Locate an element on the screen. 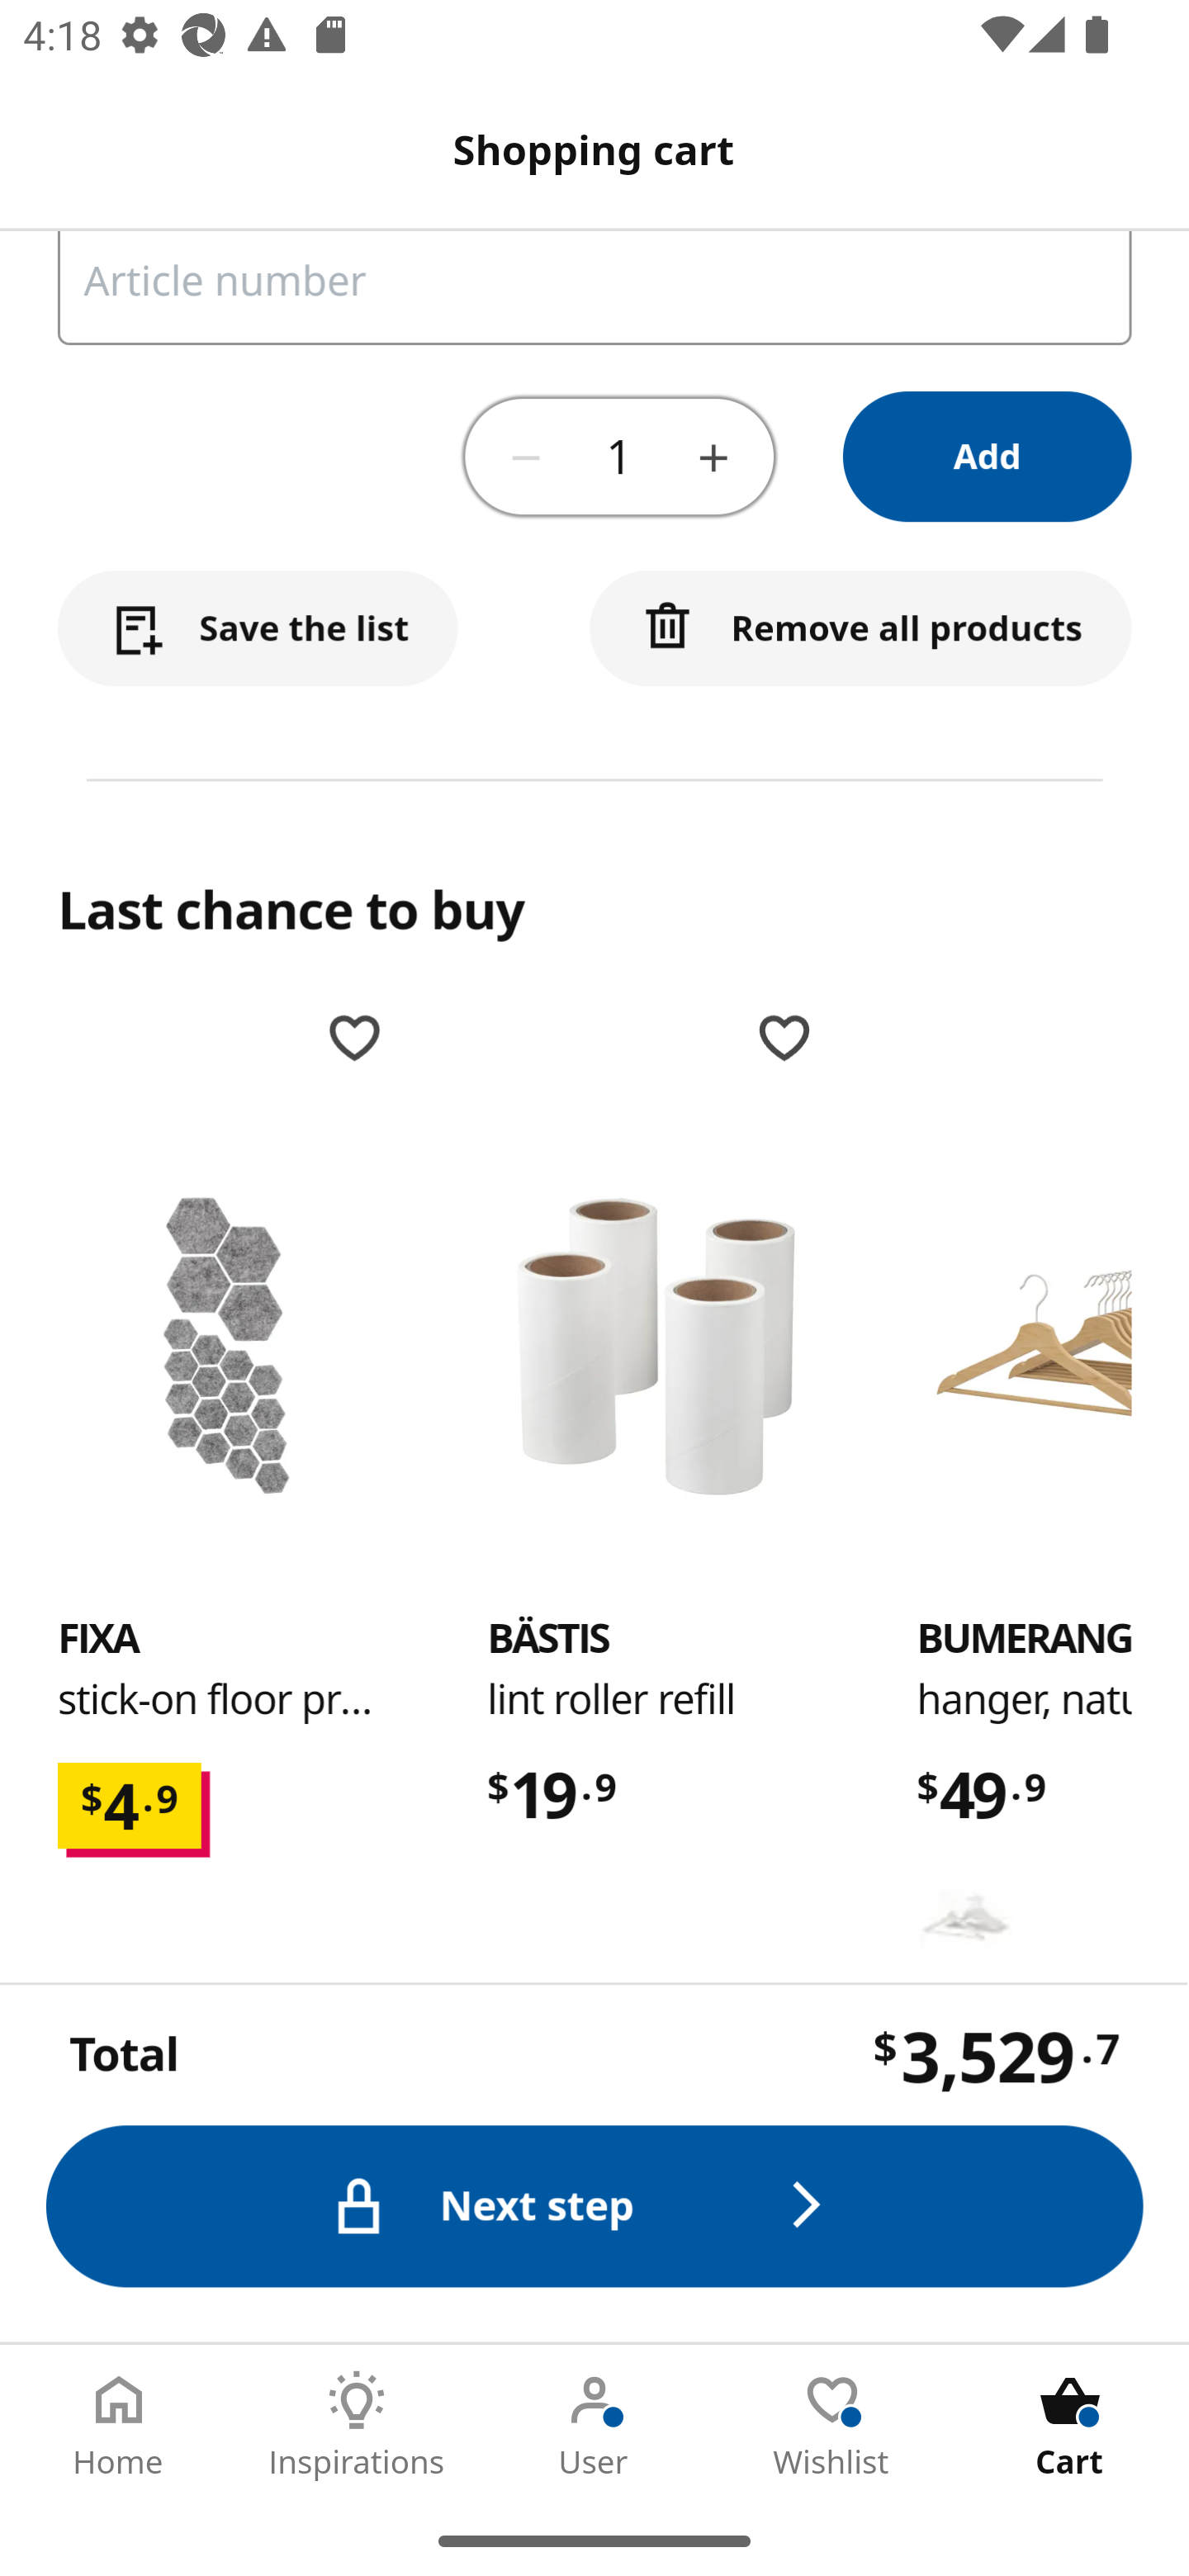  Inspirations
Tab 2 of 5 is located at coordinates (357, 2425).